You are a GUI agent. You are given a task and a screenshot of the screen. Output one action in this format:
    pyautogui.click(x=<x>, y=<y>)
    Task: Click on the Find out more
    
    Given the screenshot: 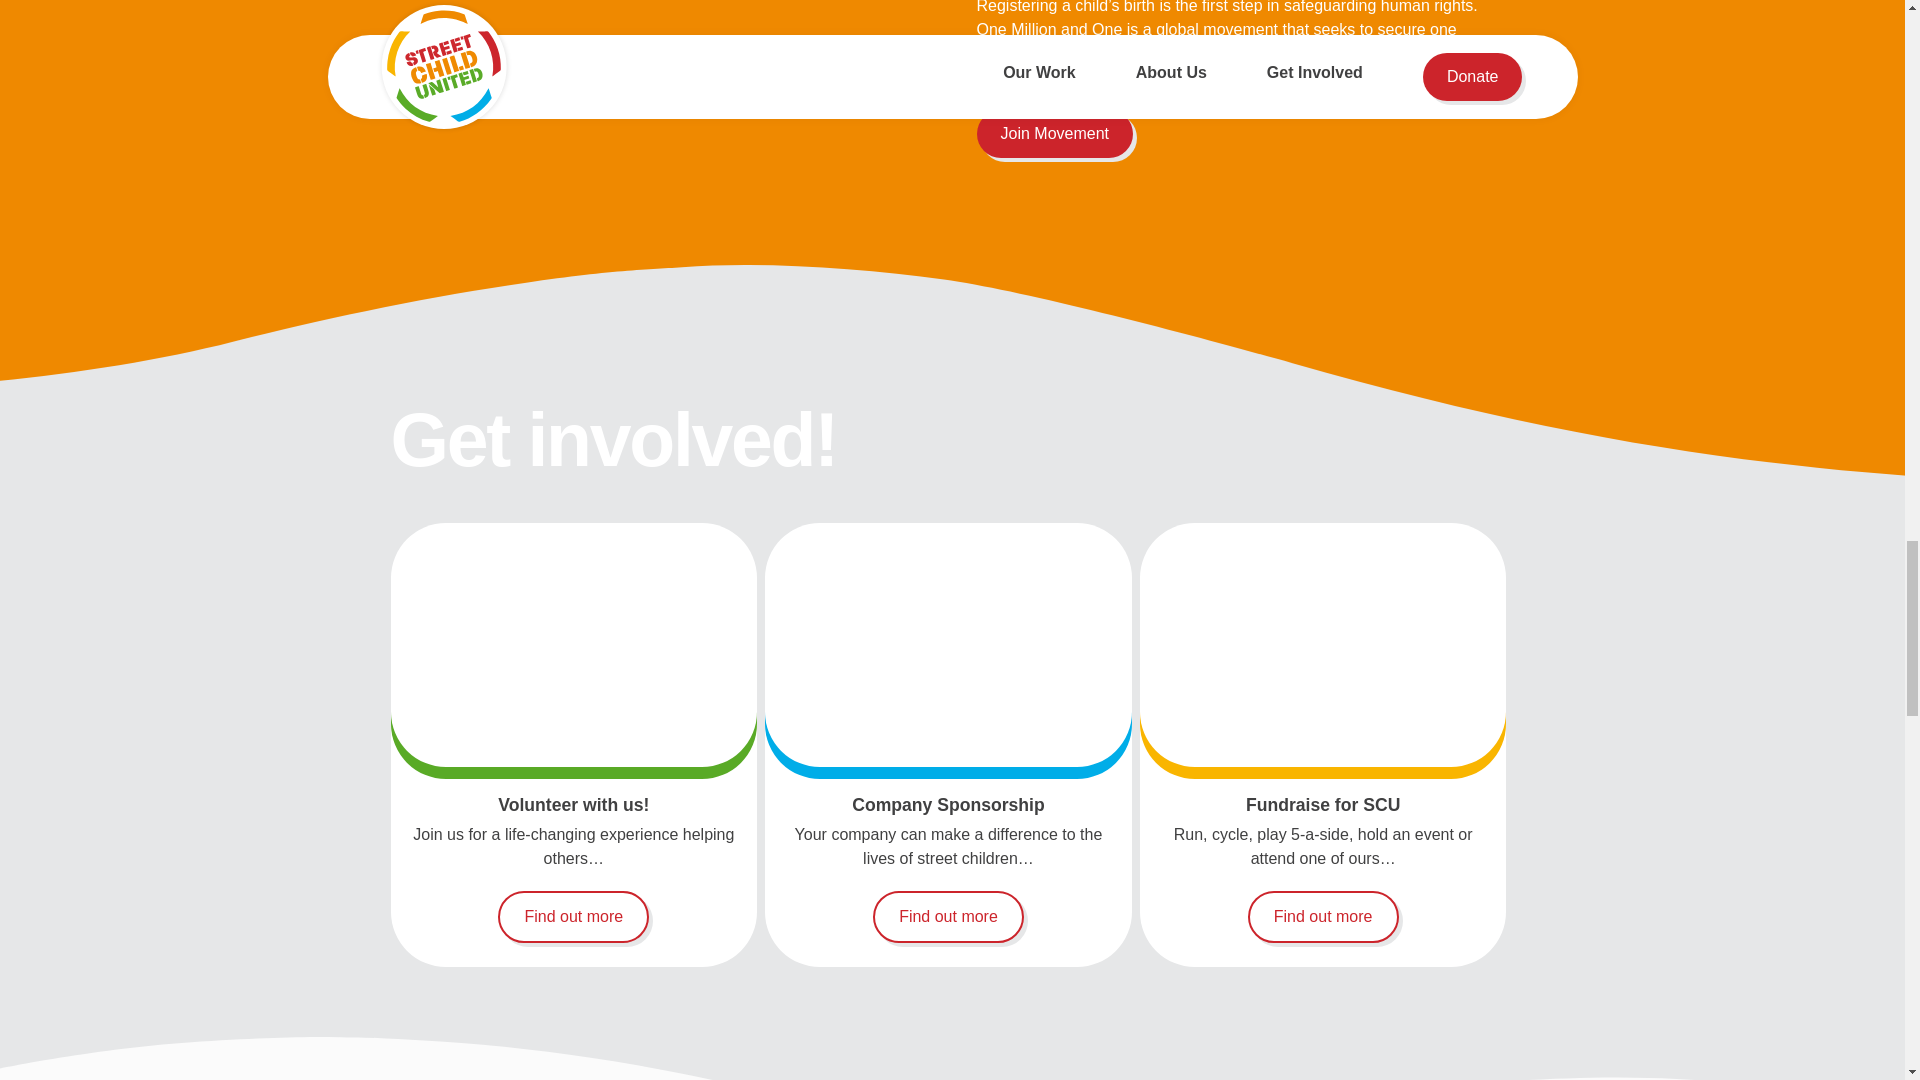 What is the action you would take?
    pyautogui.click(x=948, y=916)
    